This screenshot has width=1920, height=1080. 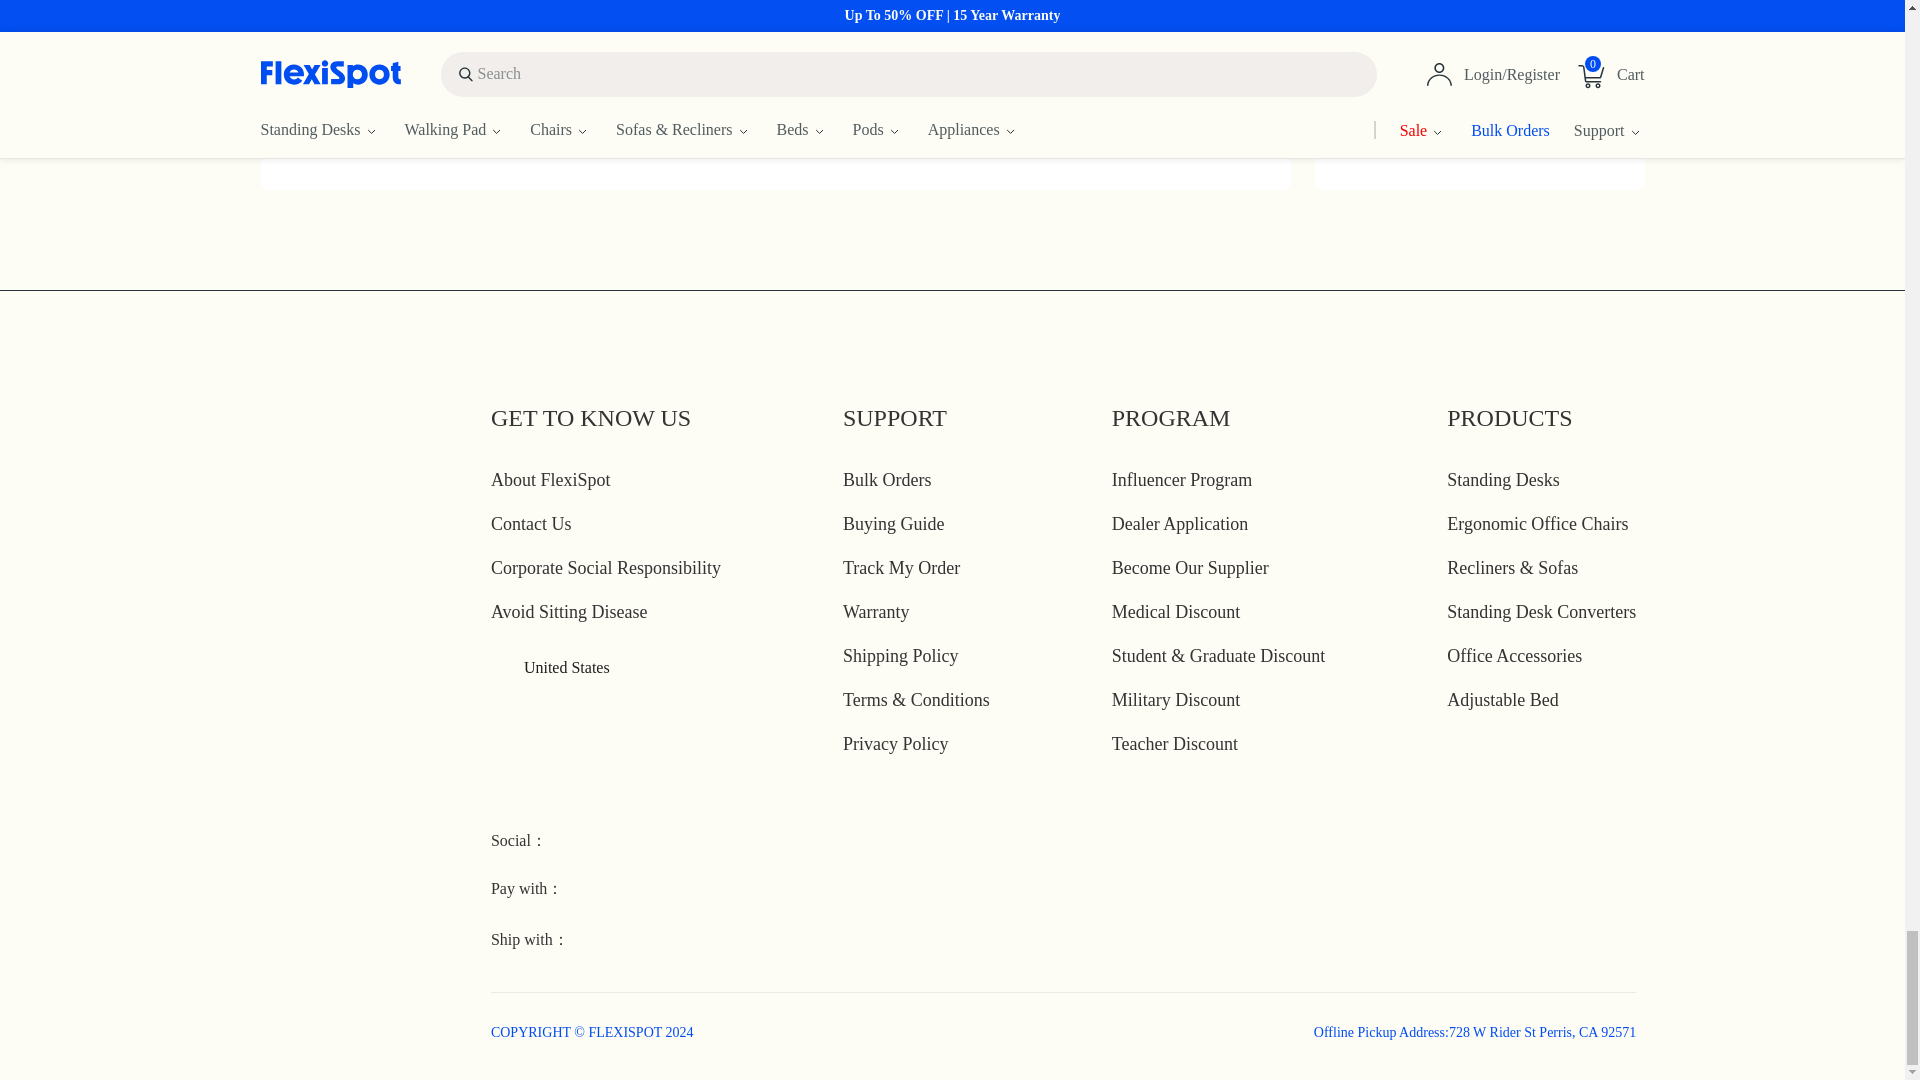 I want to click on Corporate Social Responsibility, so click(x=606, y=568).